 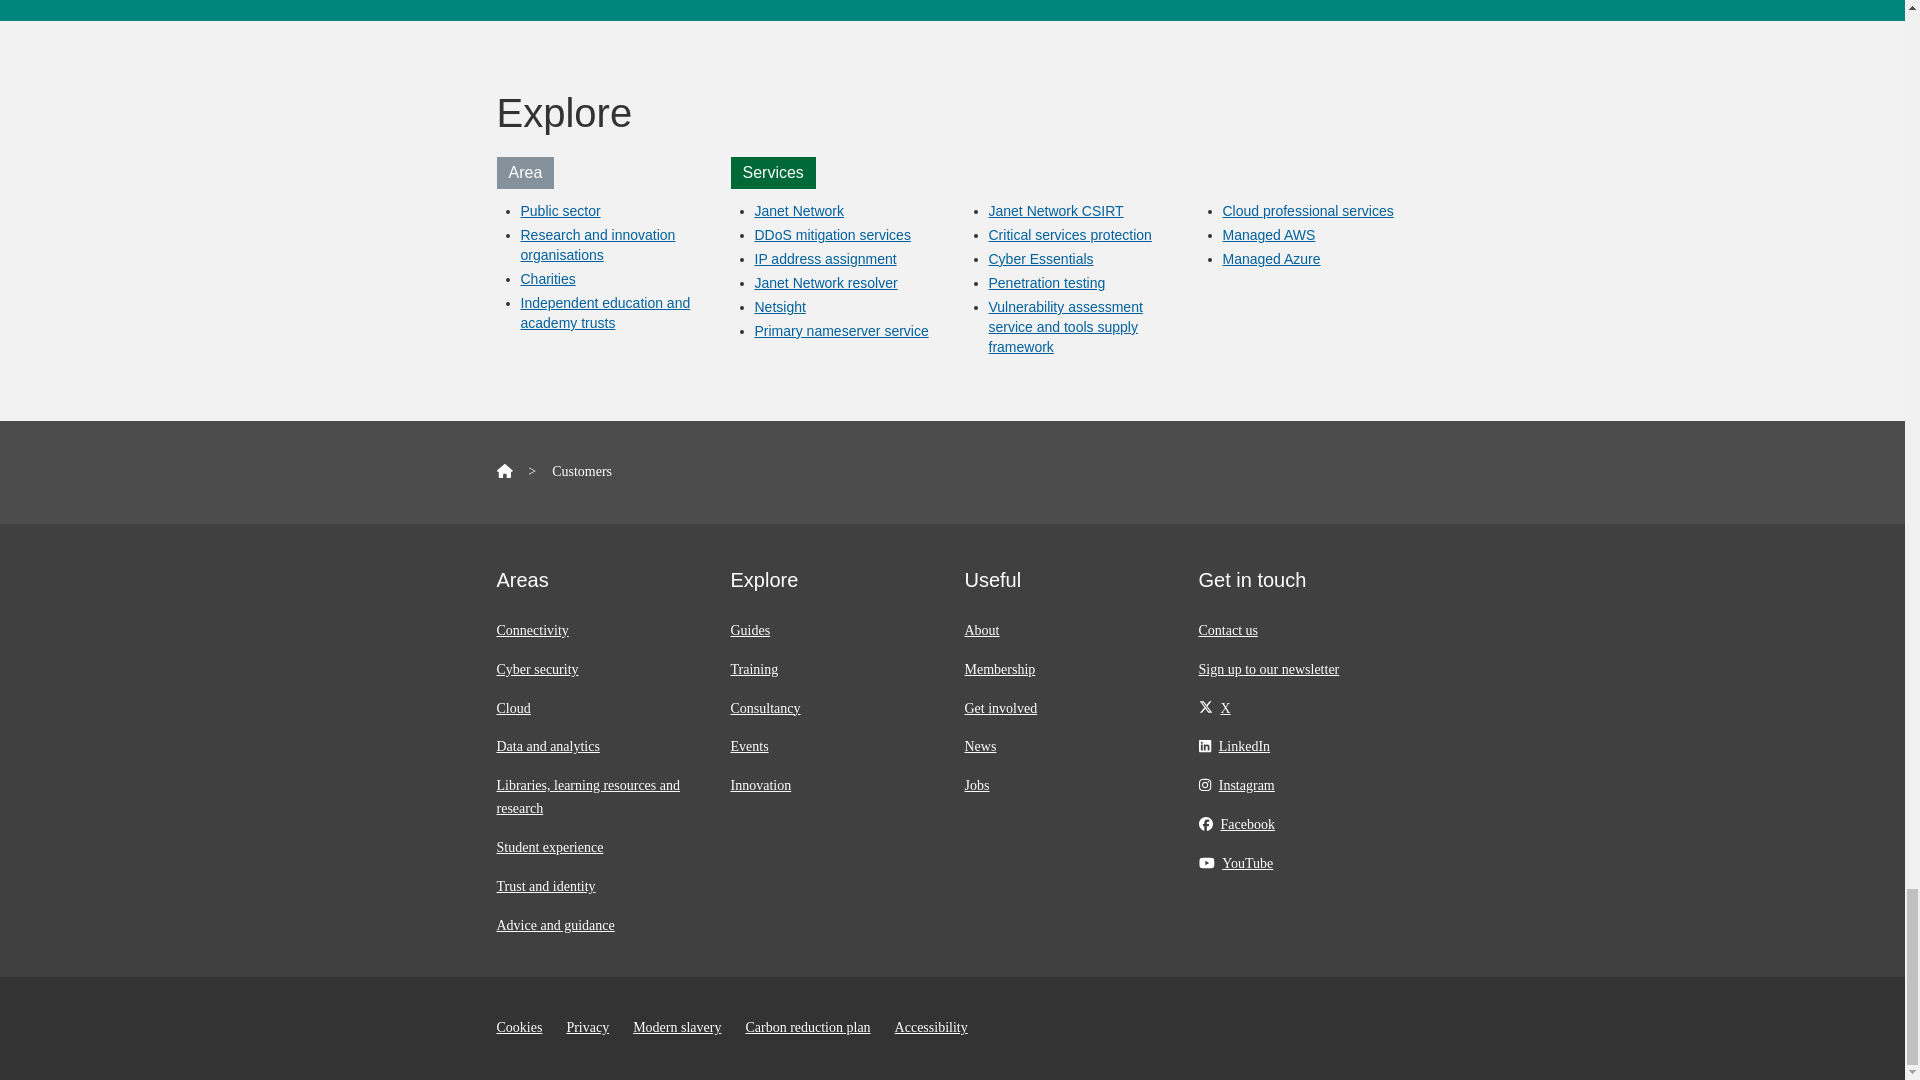 What do you see at coordinates (560, 211) in the screenshot?
I see `Public sector` at bounding box center [560, 211].